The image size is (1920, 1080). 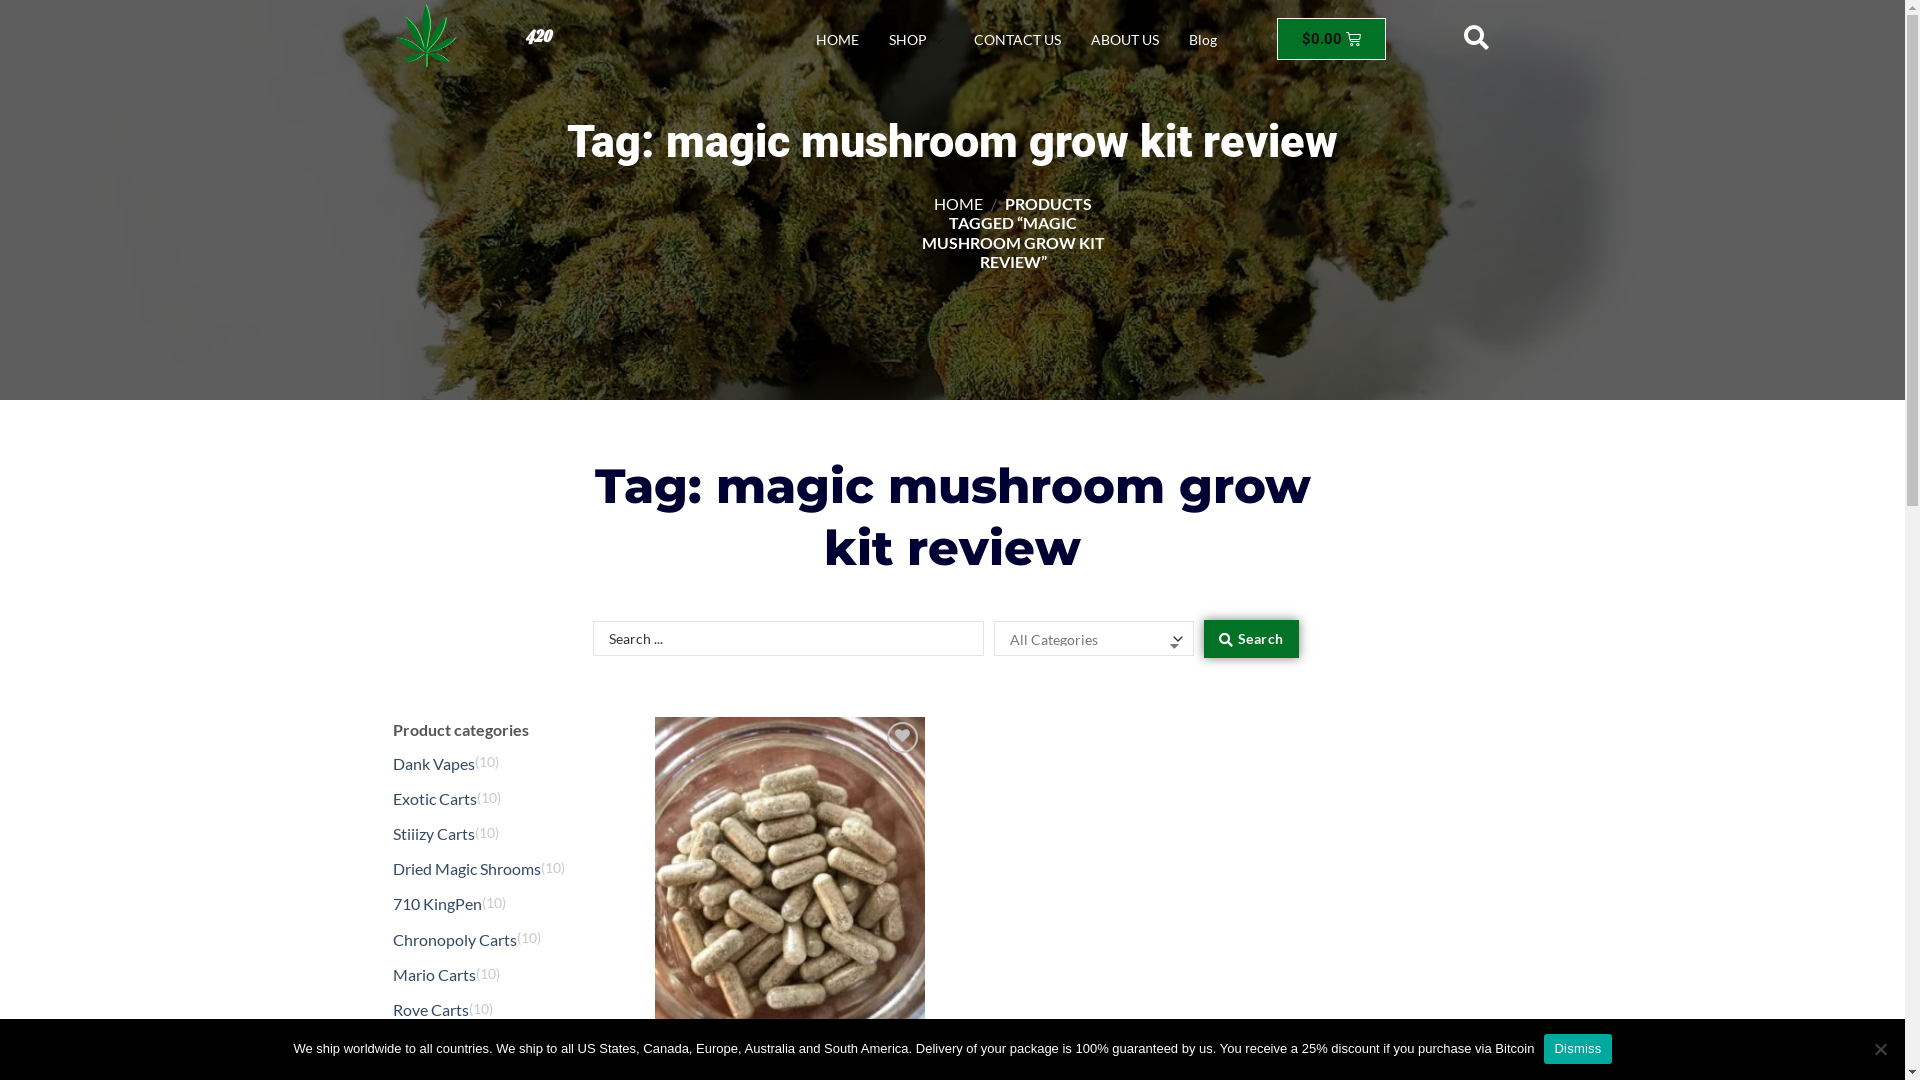 I want to click on Blog, so click(x=1203, y=40).